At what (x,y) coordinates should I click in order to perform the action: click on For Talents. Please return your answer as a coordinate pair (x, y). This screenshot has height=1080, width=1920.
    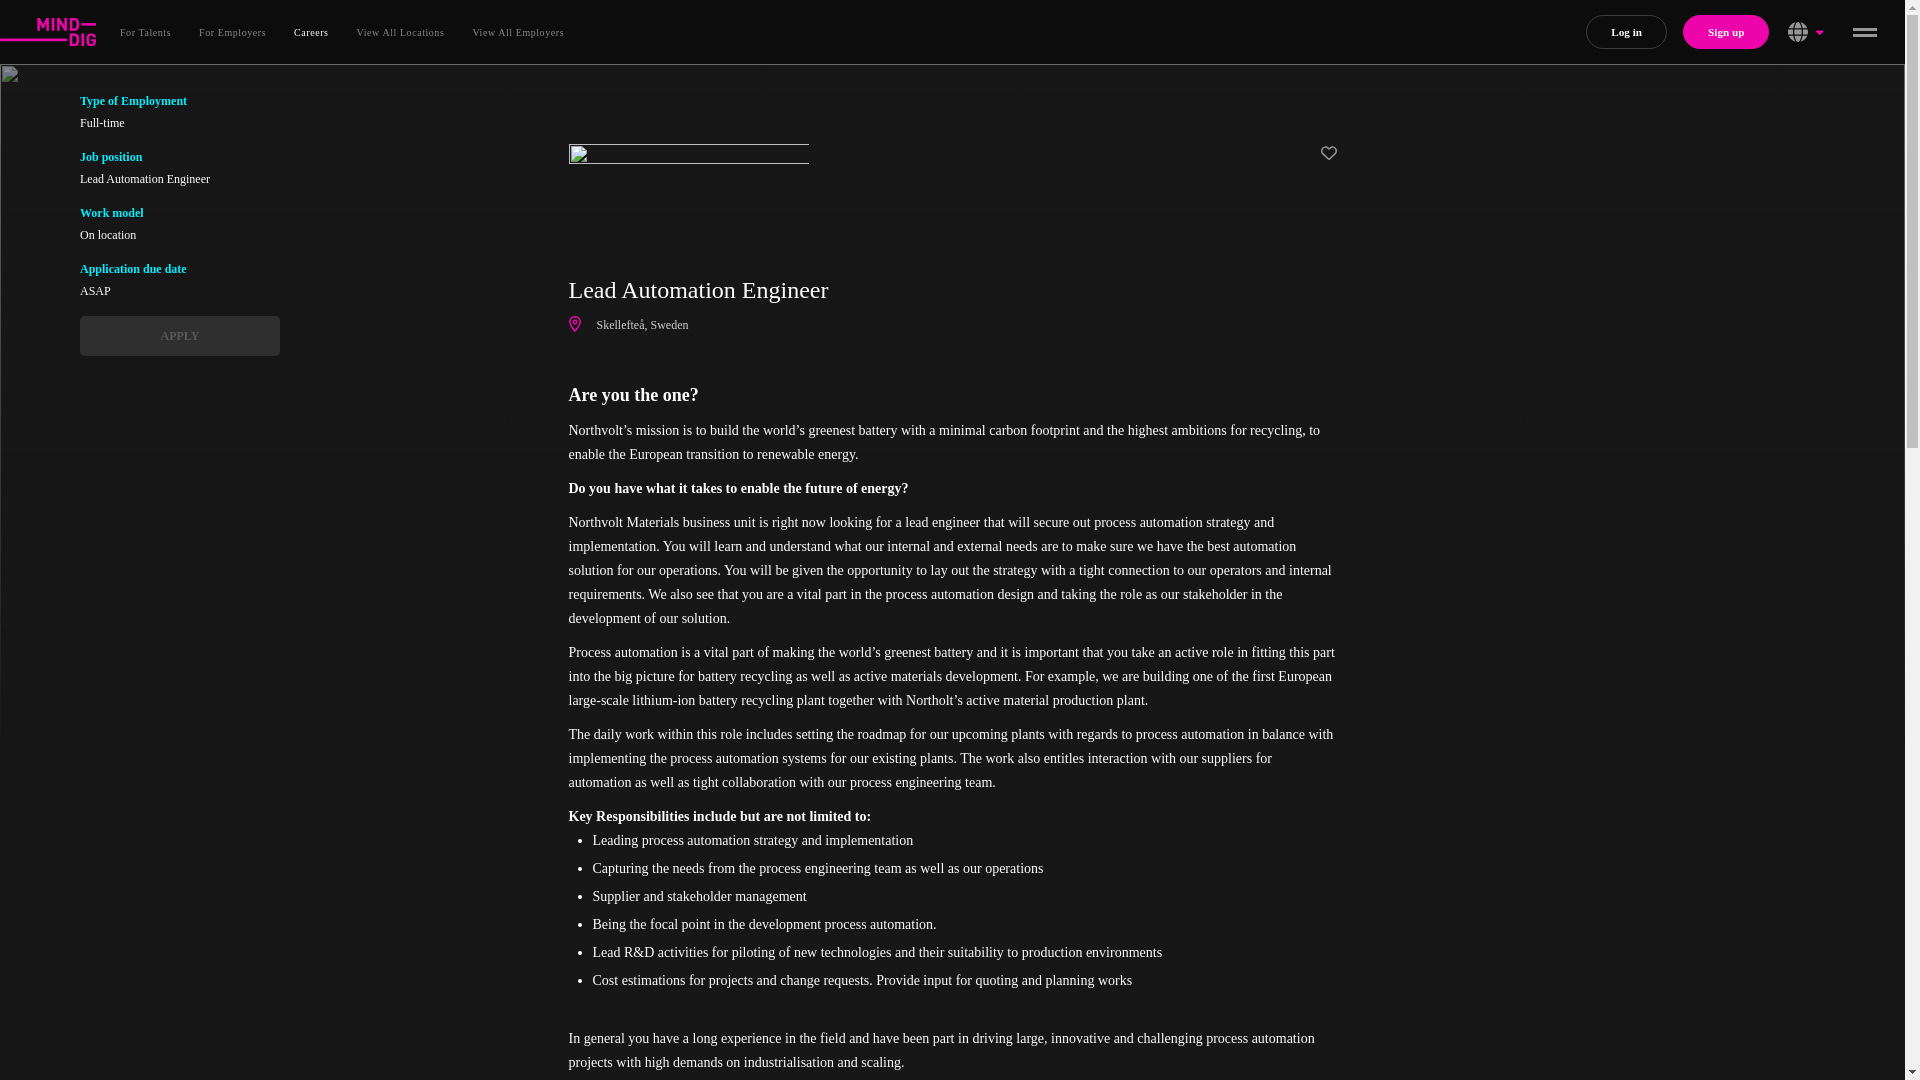
    Looking at the image, I should click on (144, 30).